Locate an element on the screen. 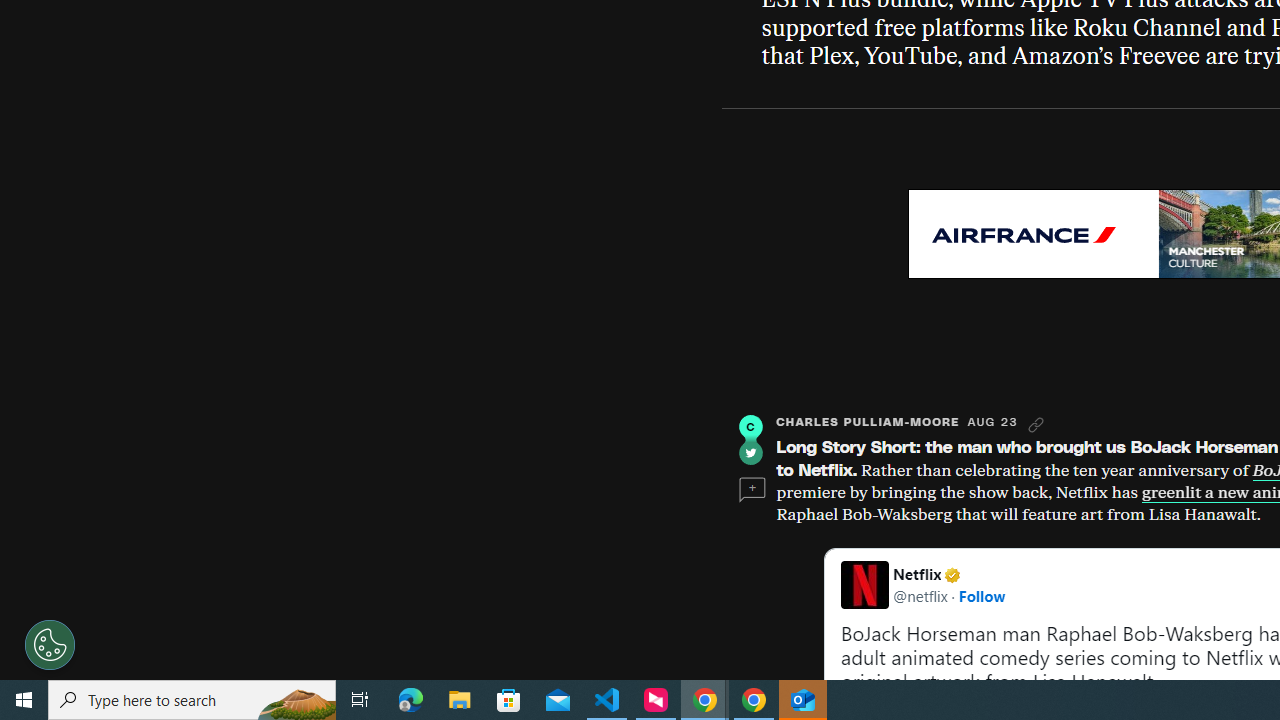  Verified account is located at coordinates (952, 574).